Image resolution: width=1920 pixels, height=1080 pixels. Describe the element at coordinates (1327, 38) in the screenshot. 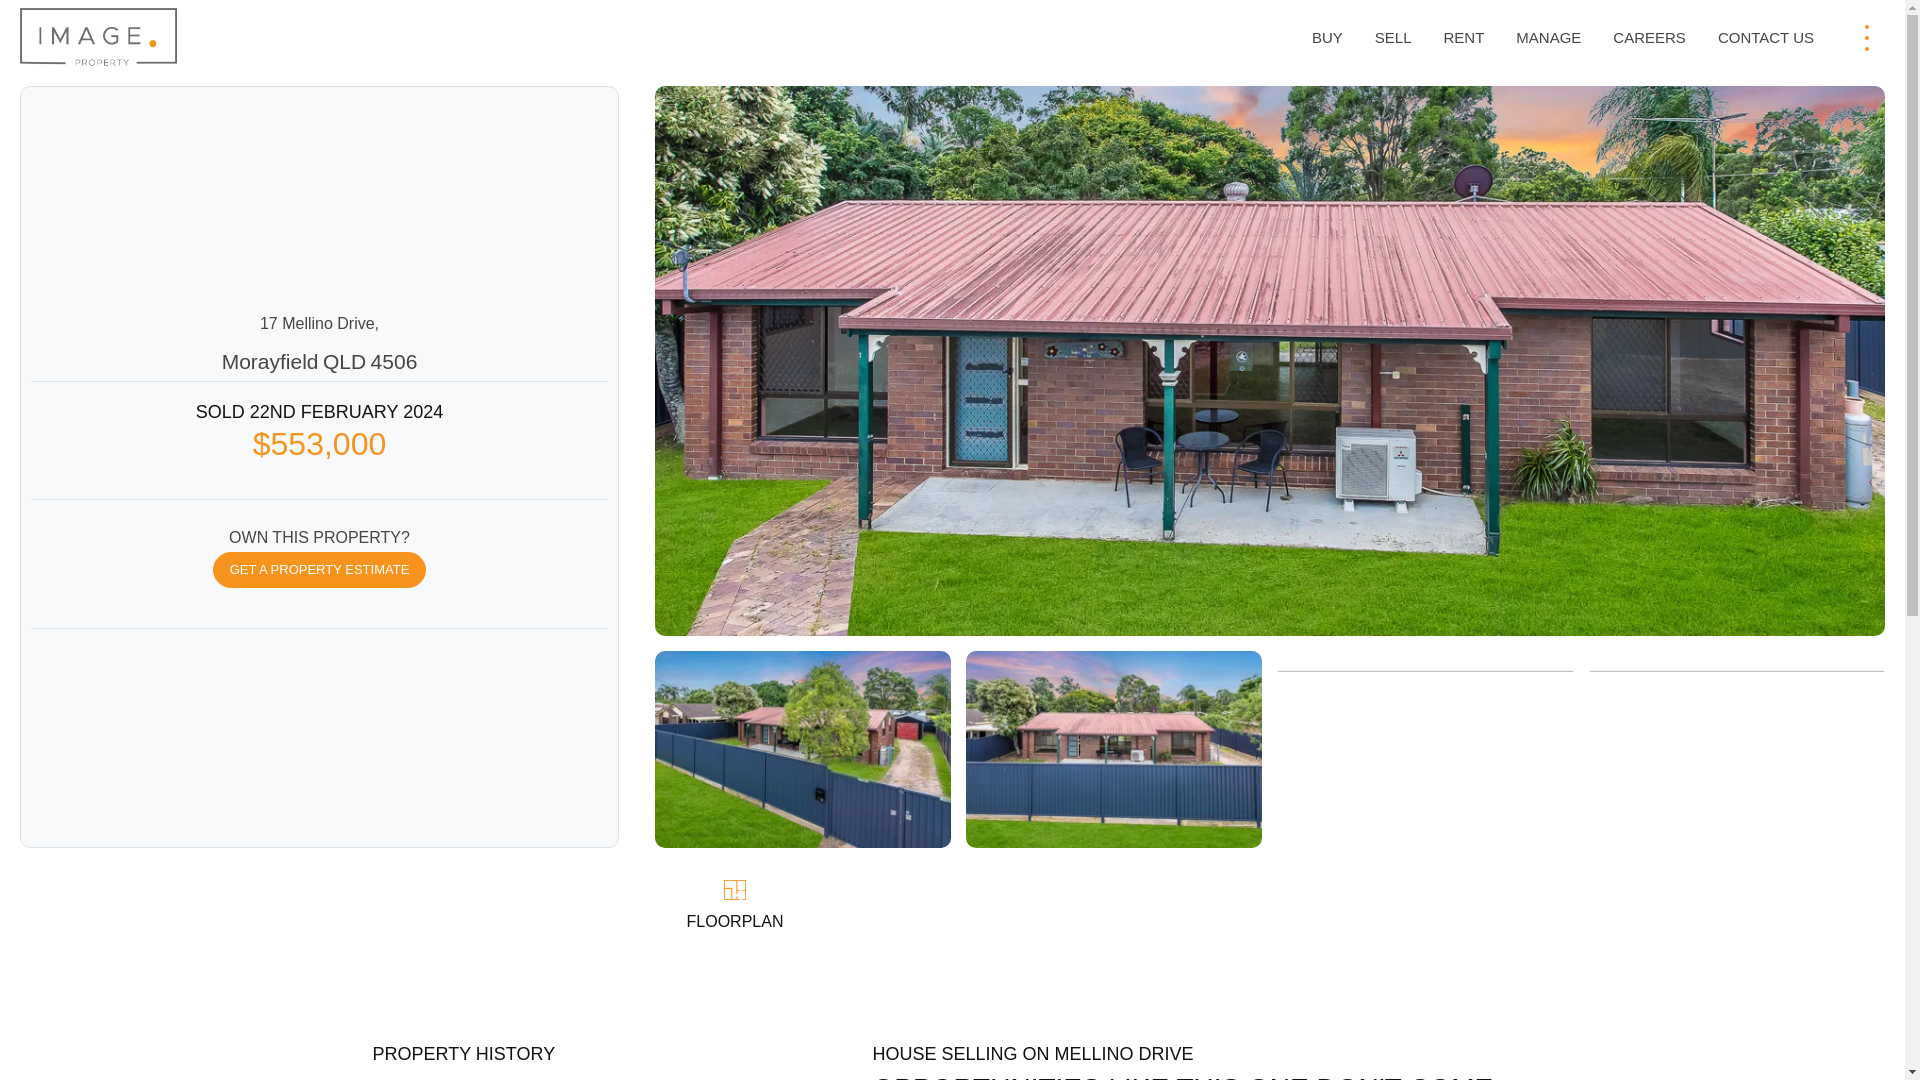

I see `BUY` at that location.